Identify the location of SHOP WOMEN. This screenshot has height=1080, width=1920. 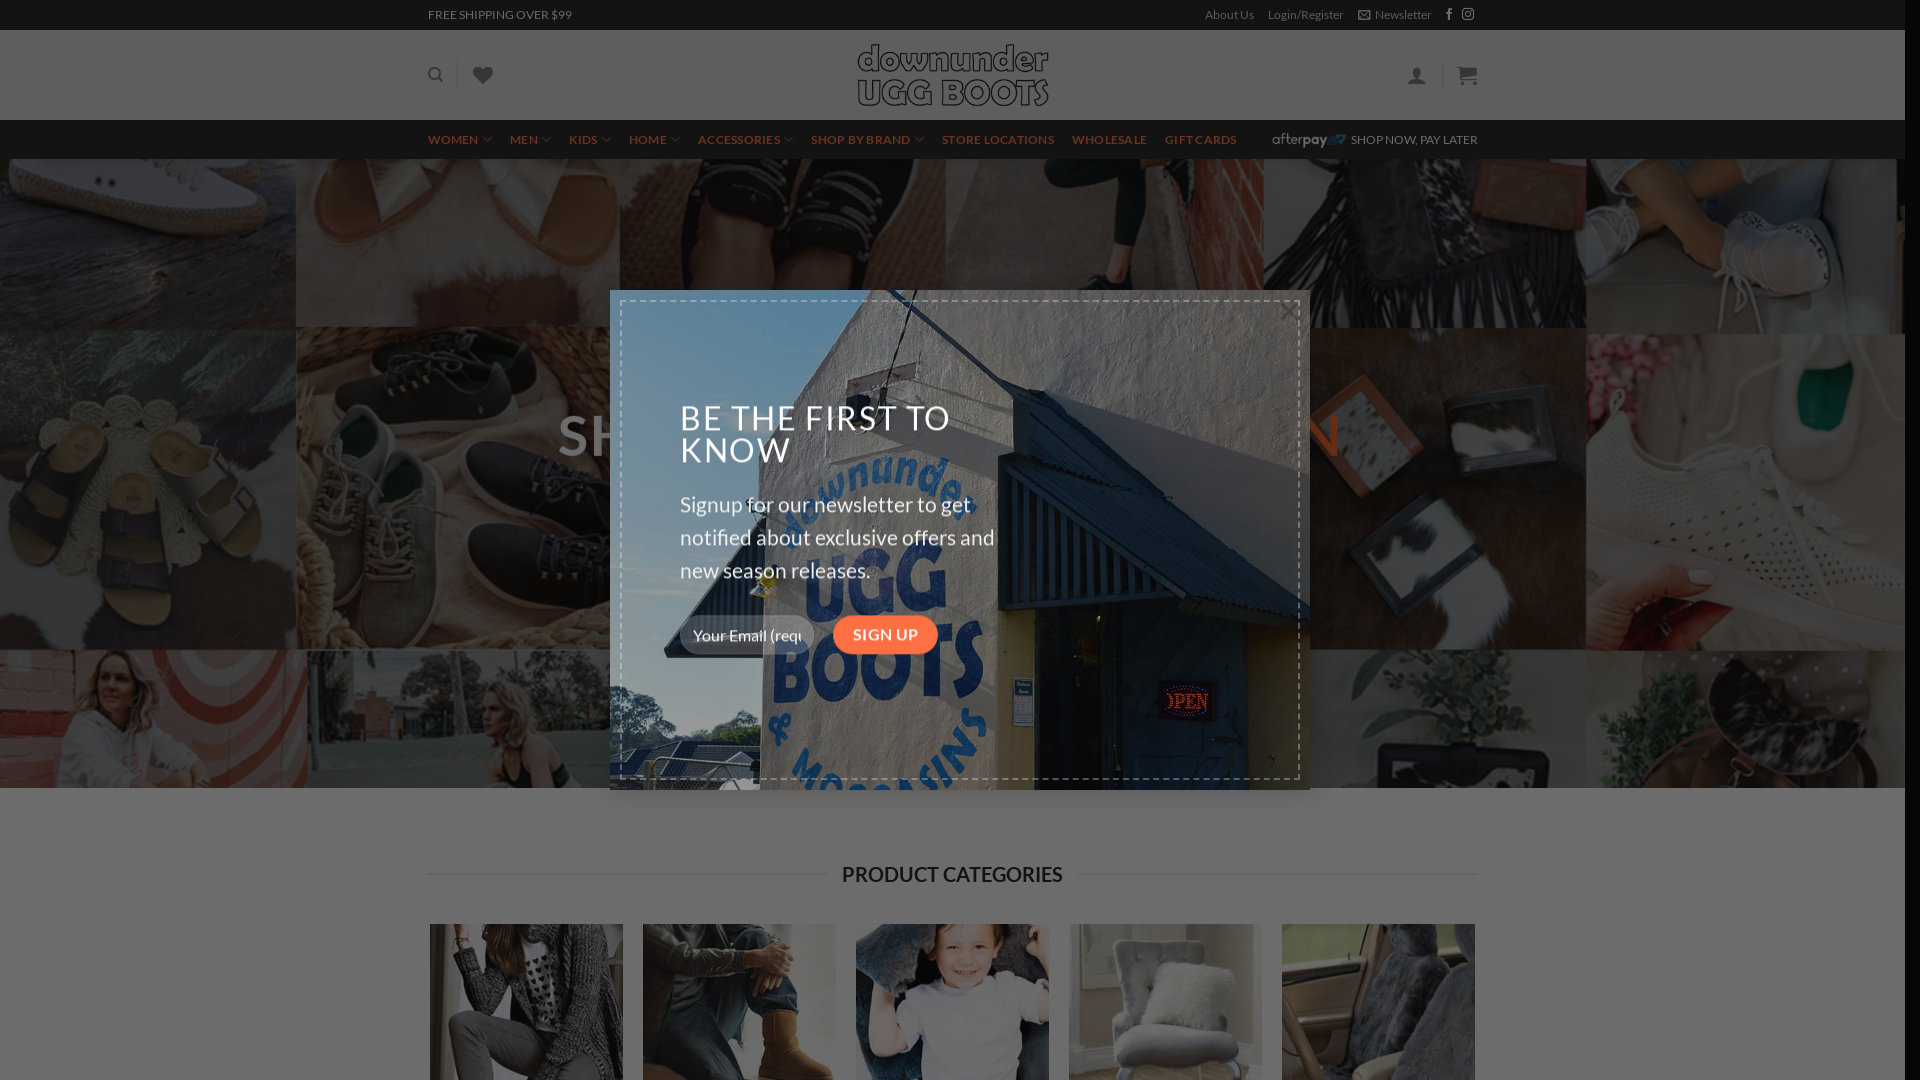
(806, 576).